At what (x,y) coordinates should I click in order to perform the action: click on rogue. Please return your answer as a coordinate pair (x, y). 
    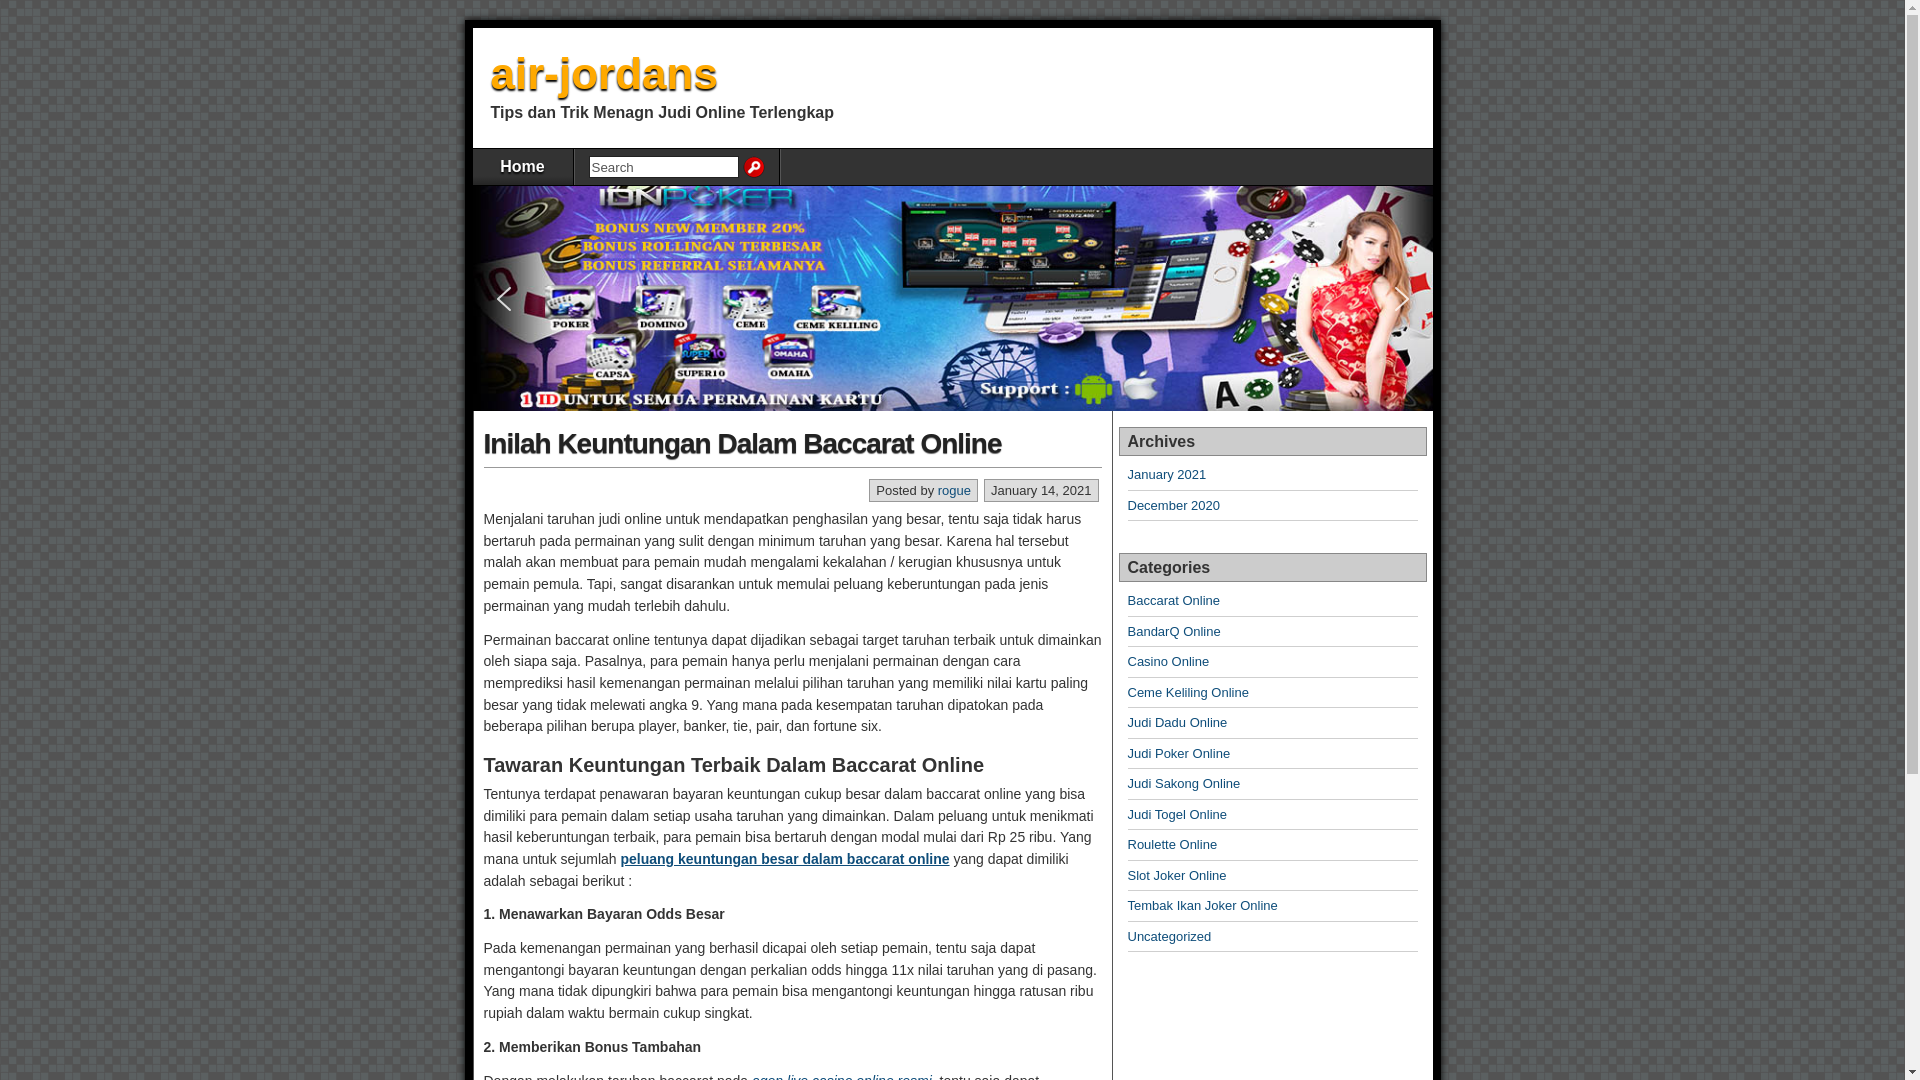
    Looking at the image, I should click on (954, 490).